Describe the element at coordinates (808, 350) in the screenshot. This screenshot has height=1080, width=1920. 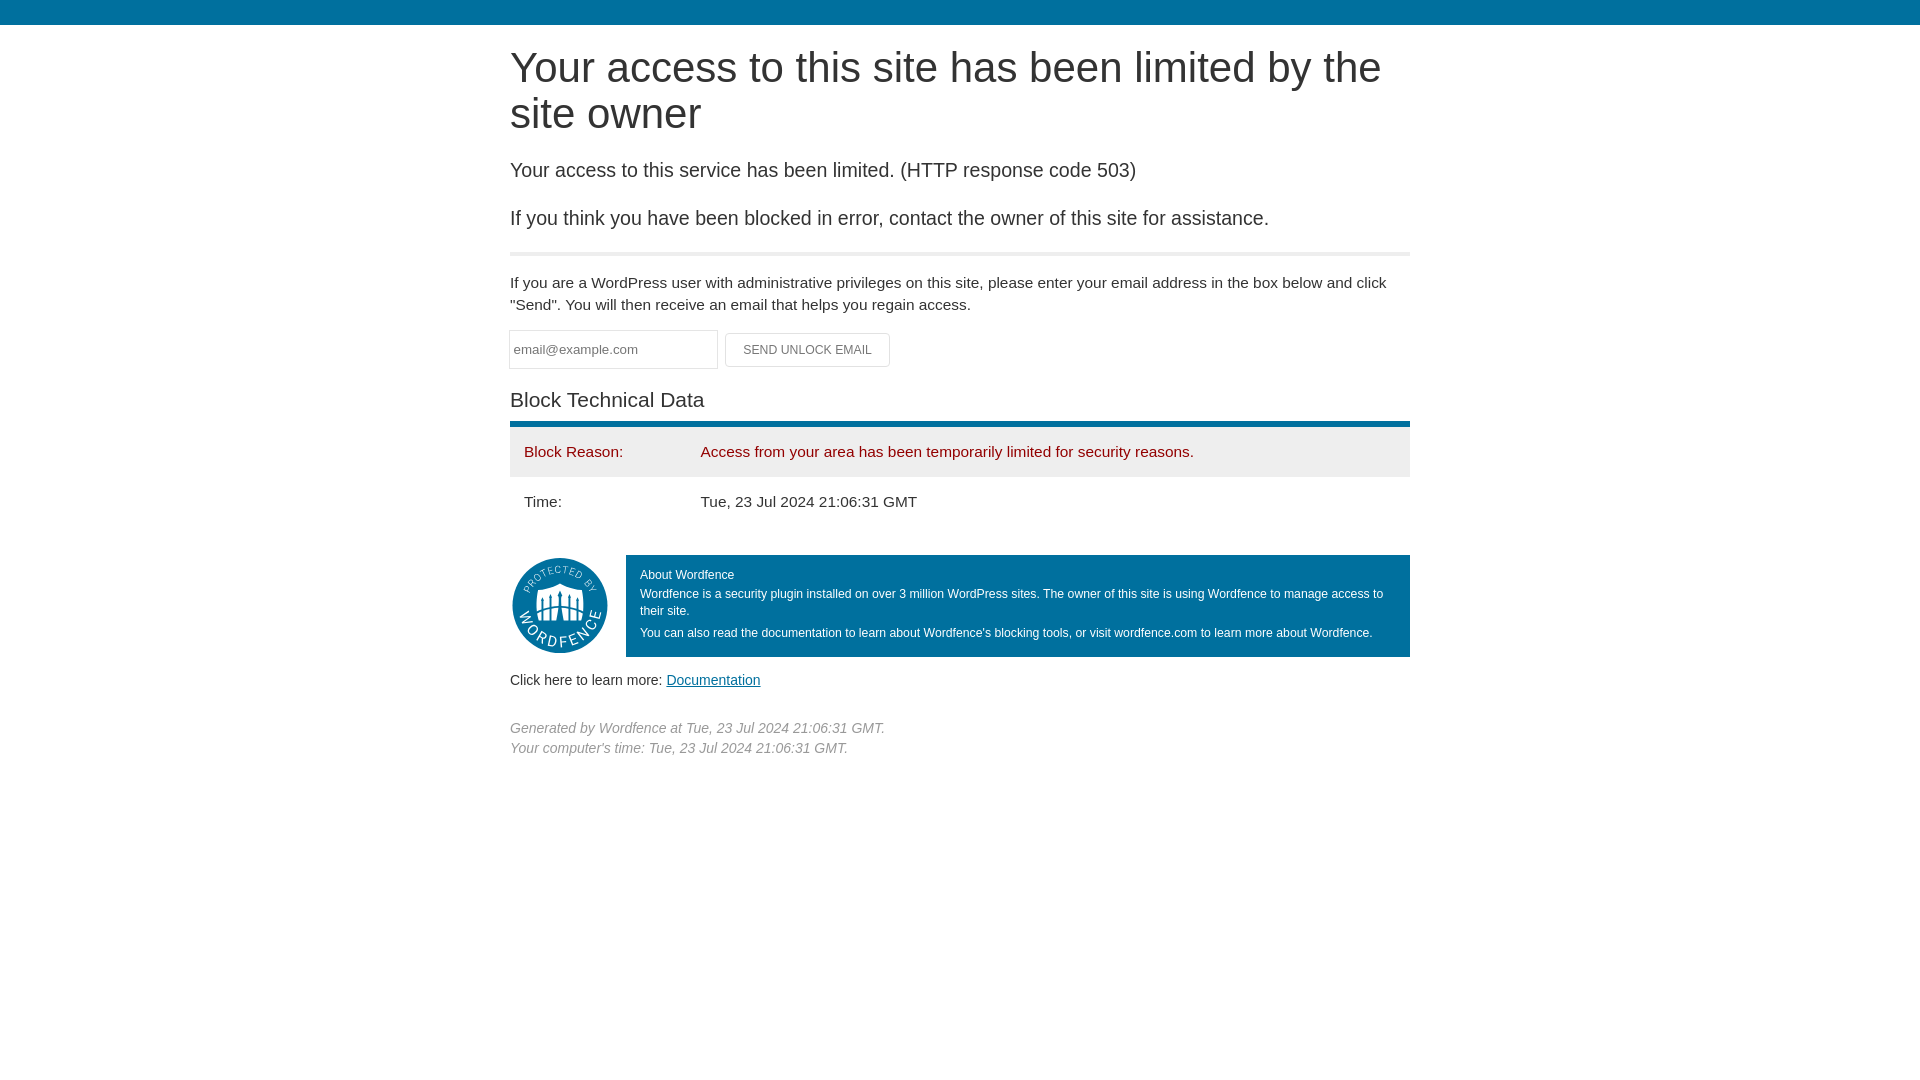
I see `Send Unlock Email` at that location.